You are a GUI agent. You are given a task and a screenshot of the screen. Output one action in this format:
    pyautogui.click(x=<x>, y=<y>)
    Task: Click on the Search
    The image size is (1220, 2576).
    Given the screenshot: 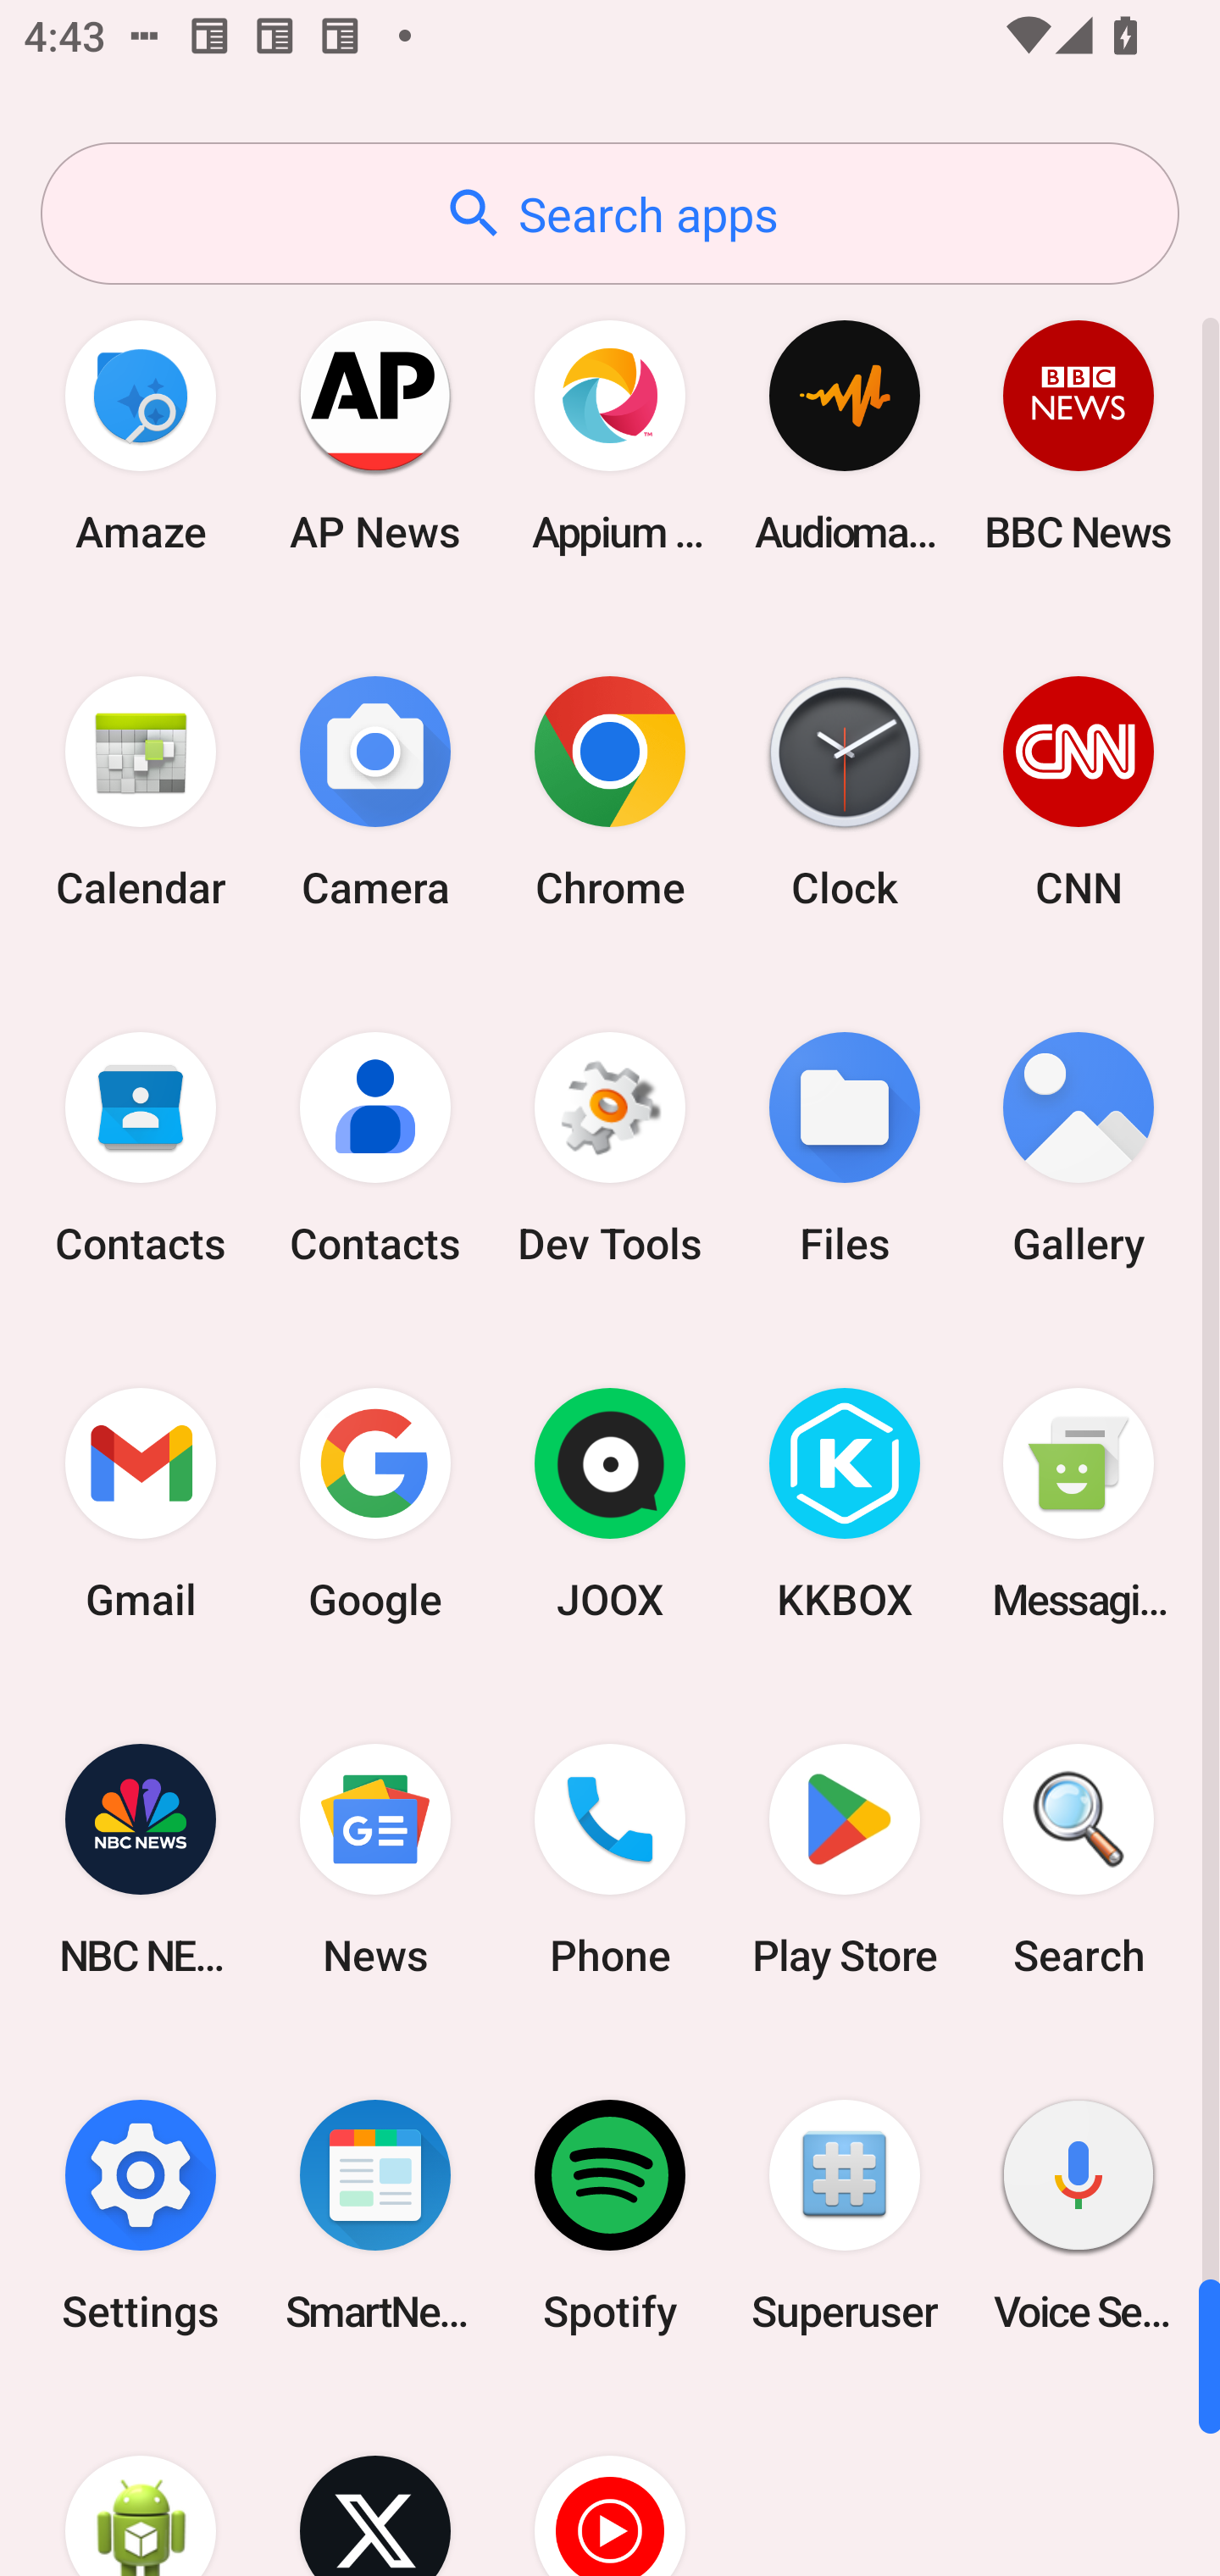 What is the action you would take?
    pyautogui.click(x=1079, y=1859)
    